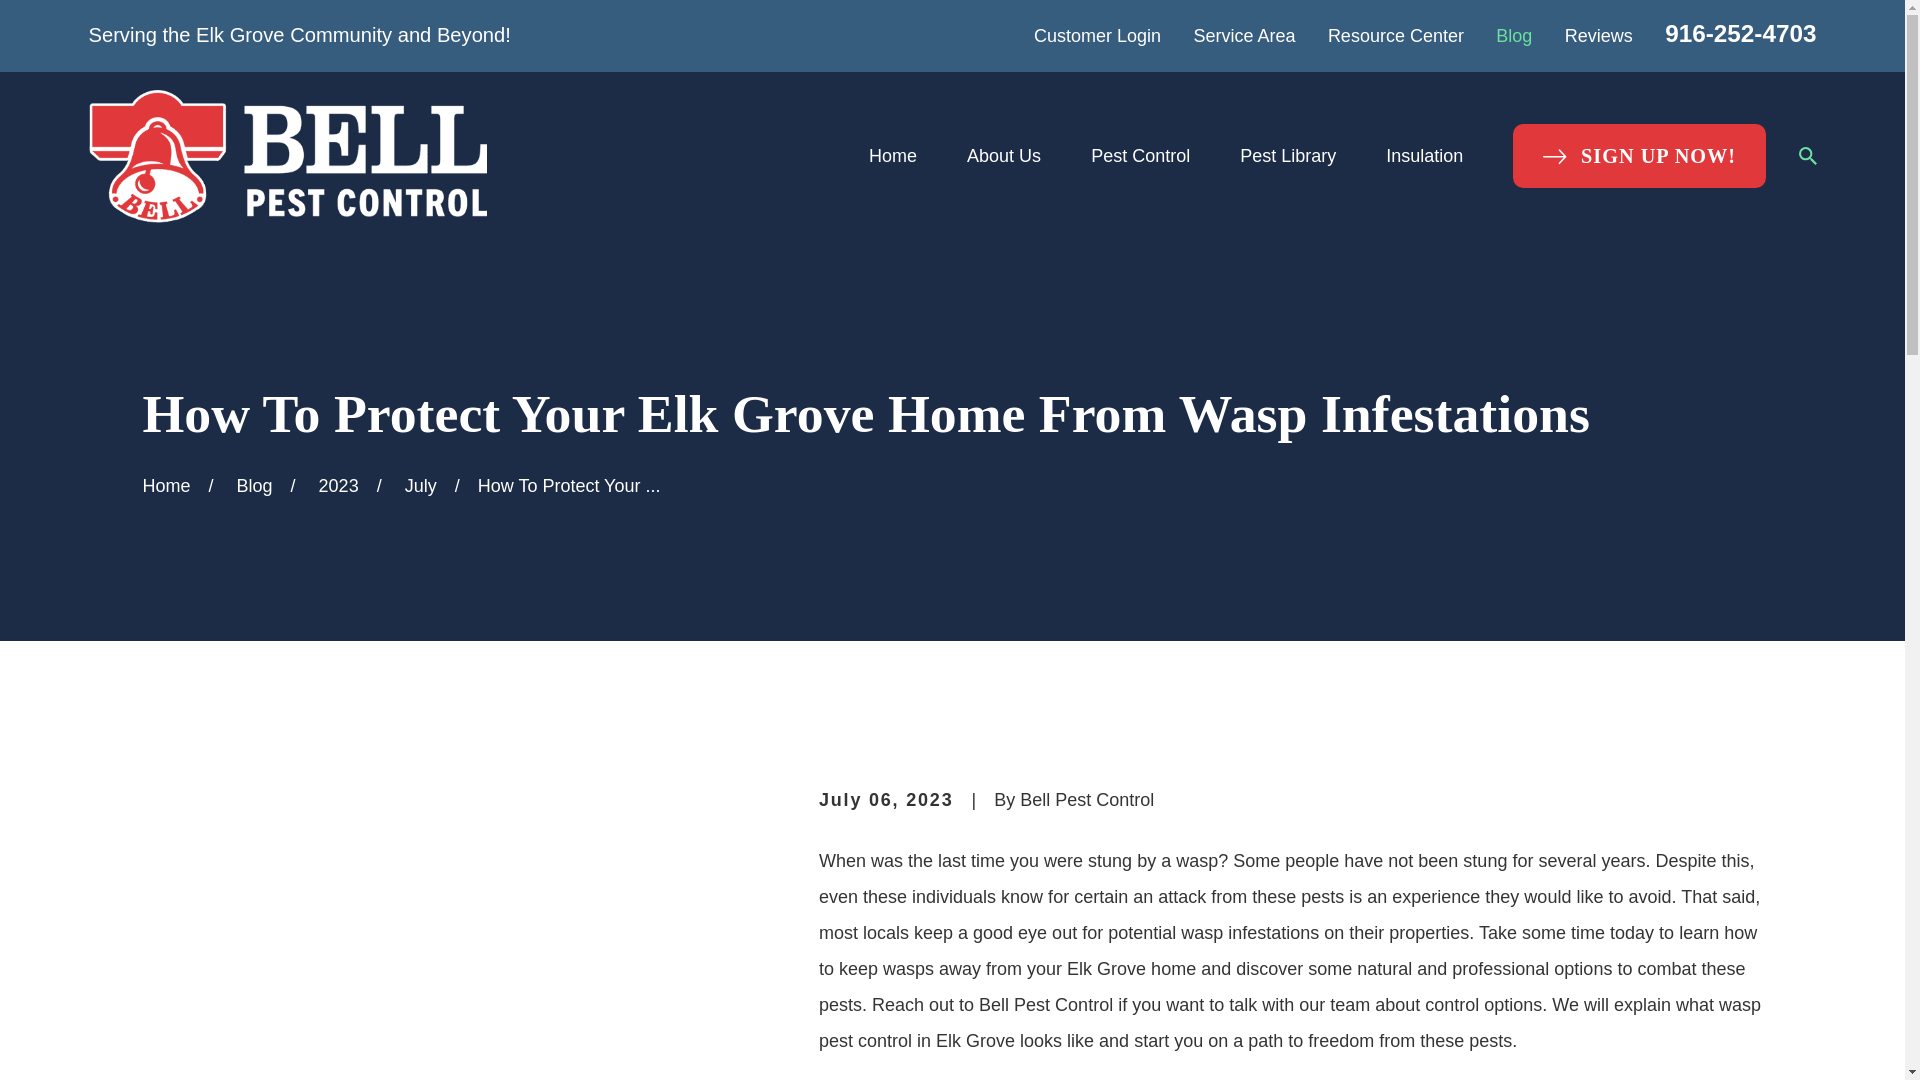 This screenshot has height=1080, width=1920. I want to click on Service Area, so click(1243, 36).